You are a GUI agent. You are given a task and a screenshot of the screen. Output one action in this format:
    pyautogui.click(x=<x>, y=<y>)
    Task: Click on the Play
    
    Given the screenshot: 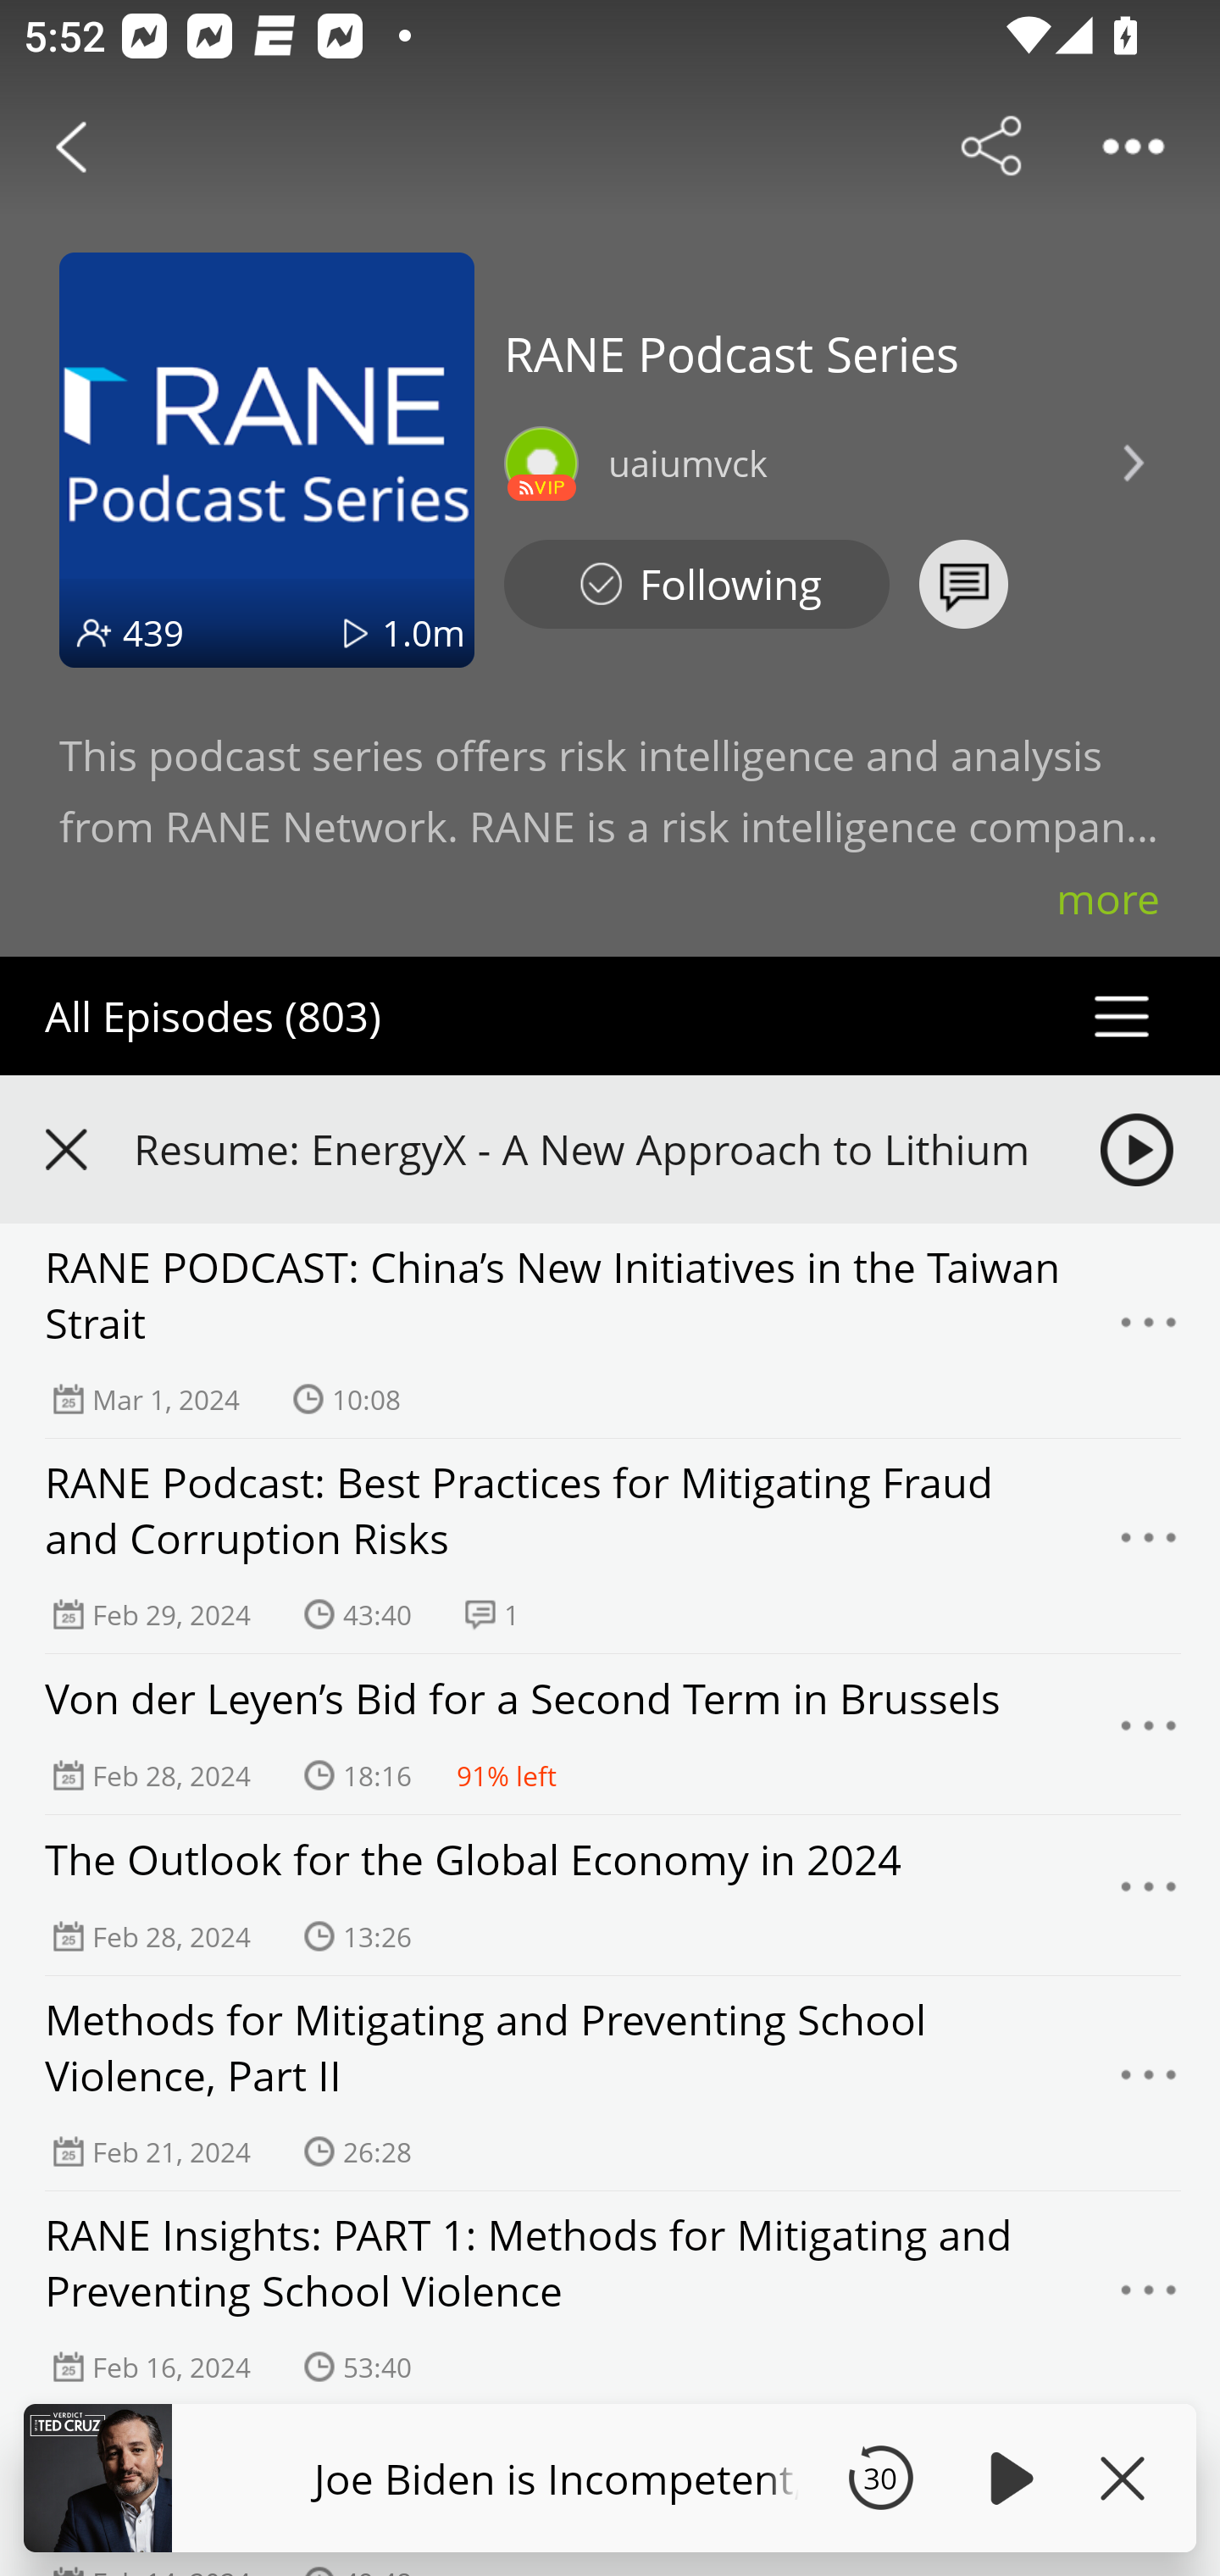 What is the action you would take?
    pyautogui.click(x=1006, y=2478)
    